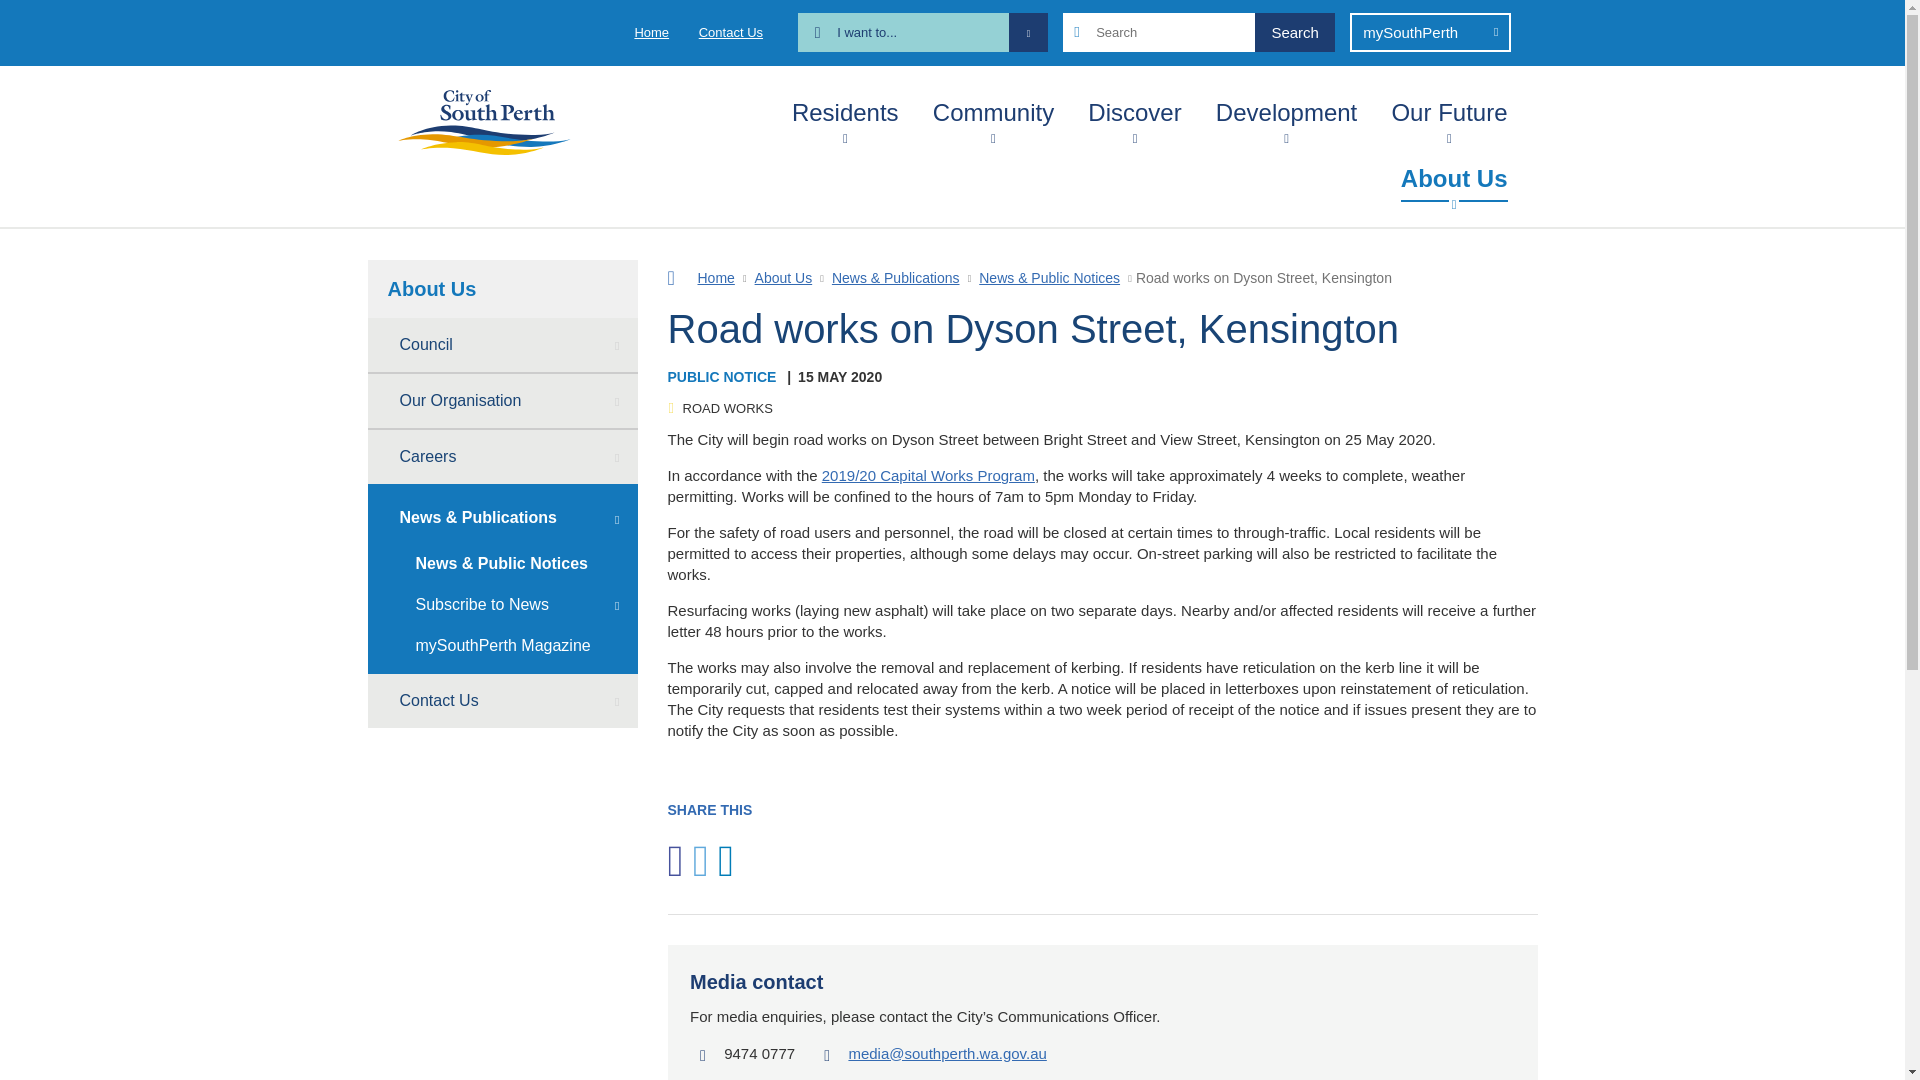  Describe the element at coordinates (730, 32) in the screenshot. I see `Contact Us` at that location.